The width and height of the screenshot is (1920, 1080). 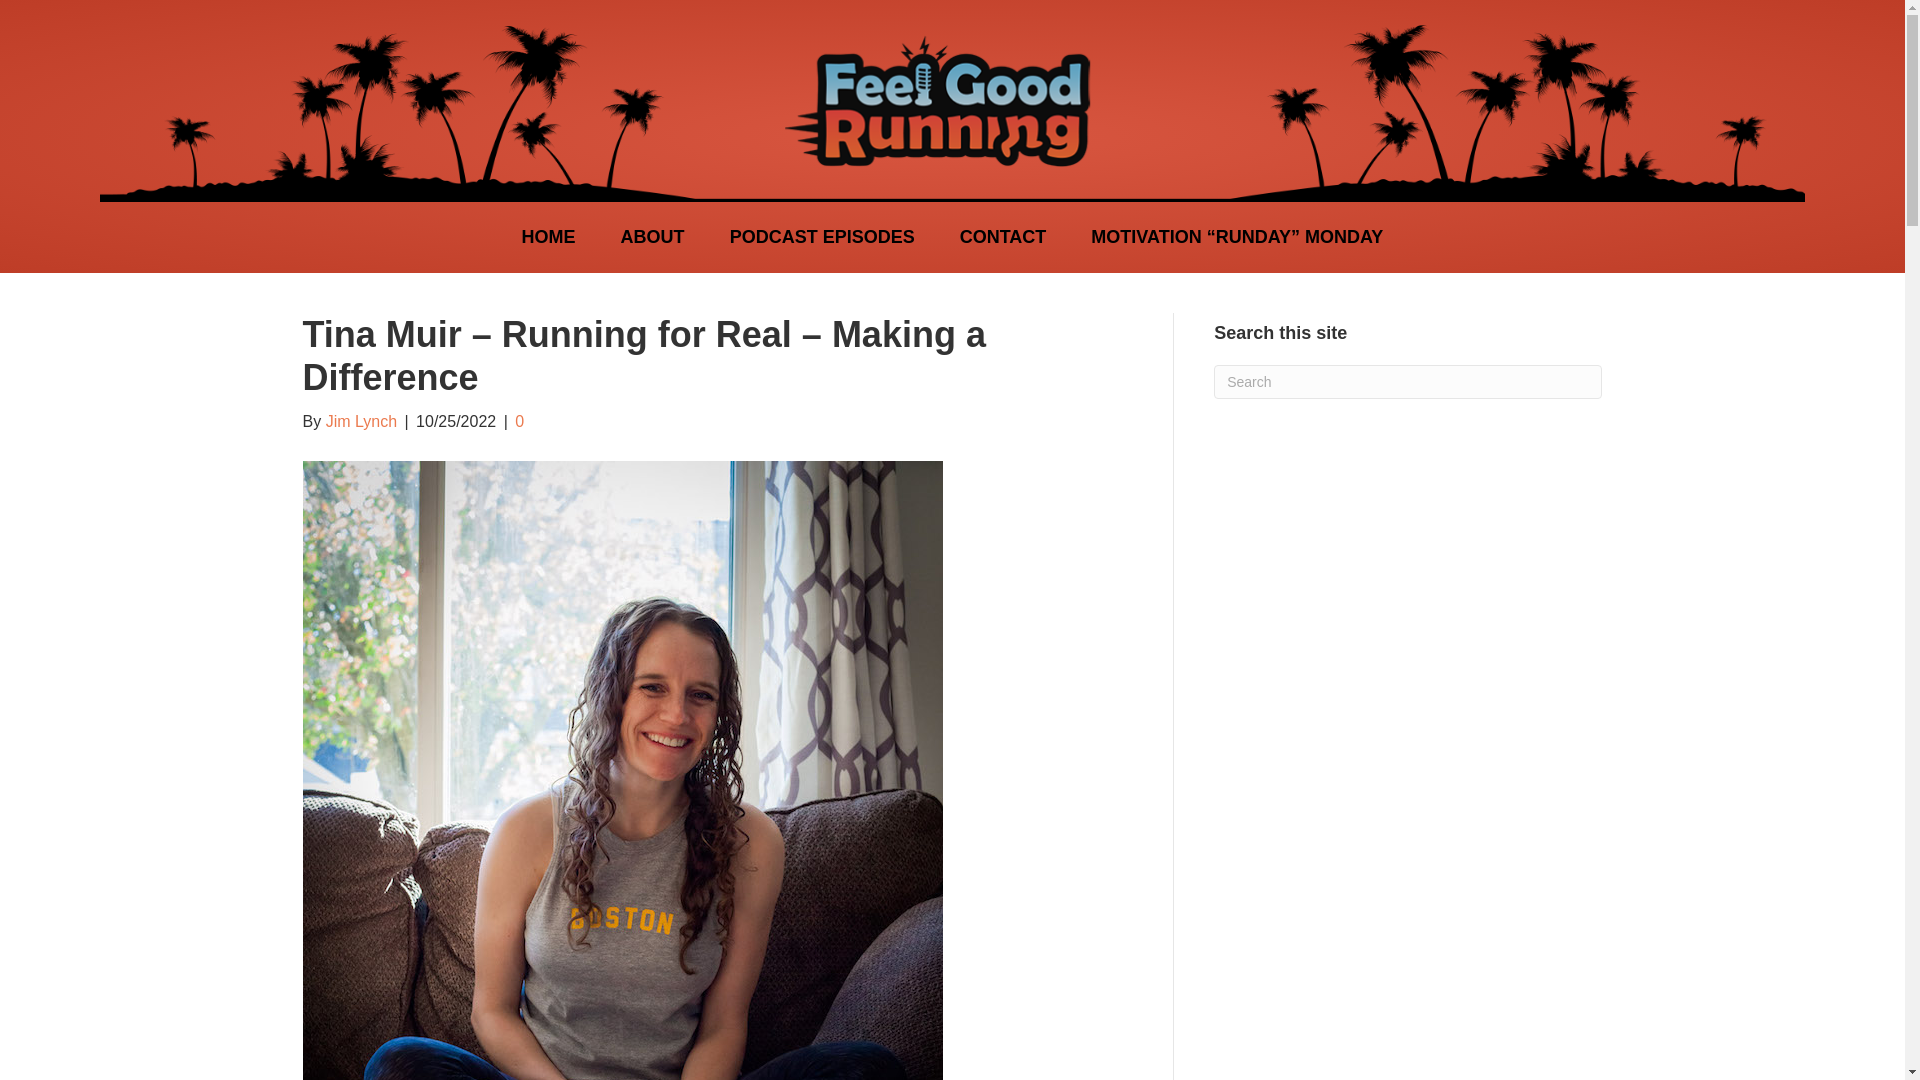 I want to click on CONTACT, so click(x=1004, y=236).